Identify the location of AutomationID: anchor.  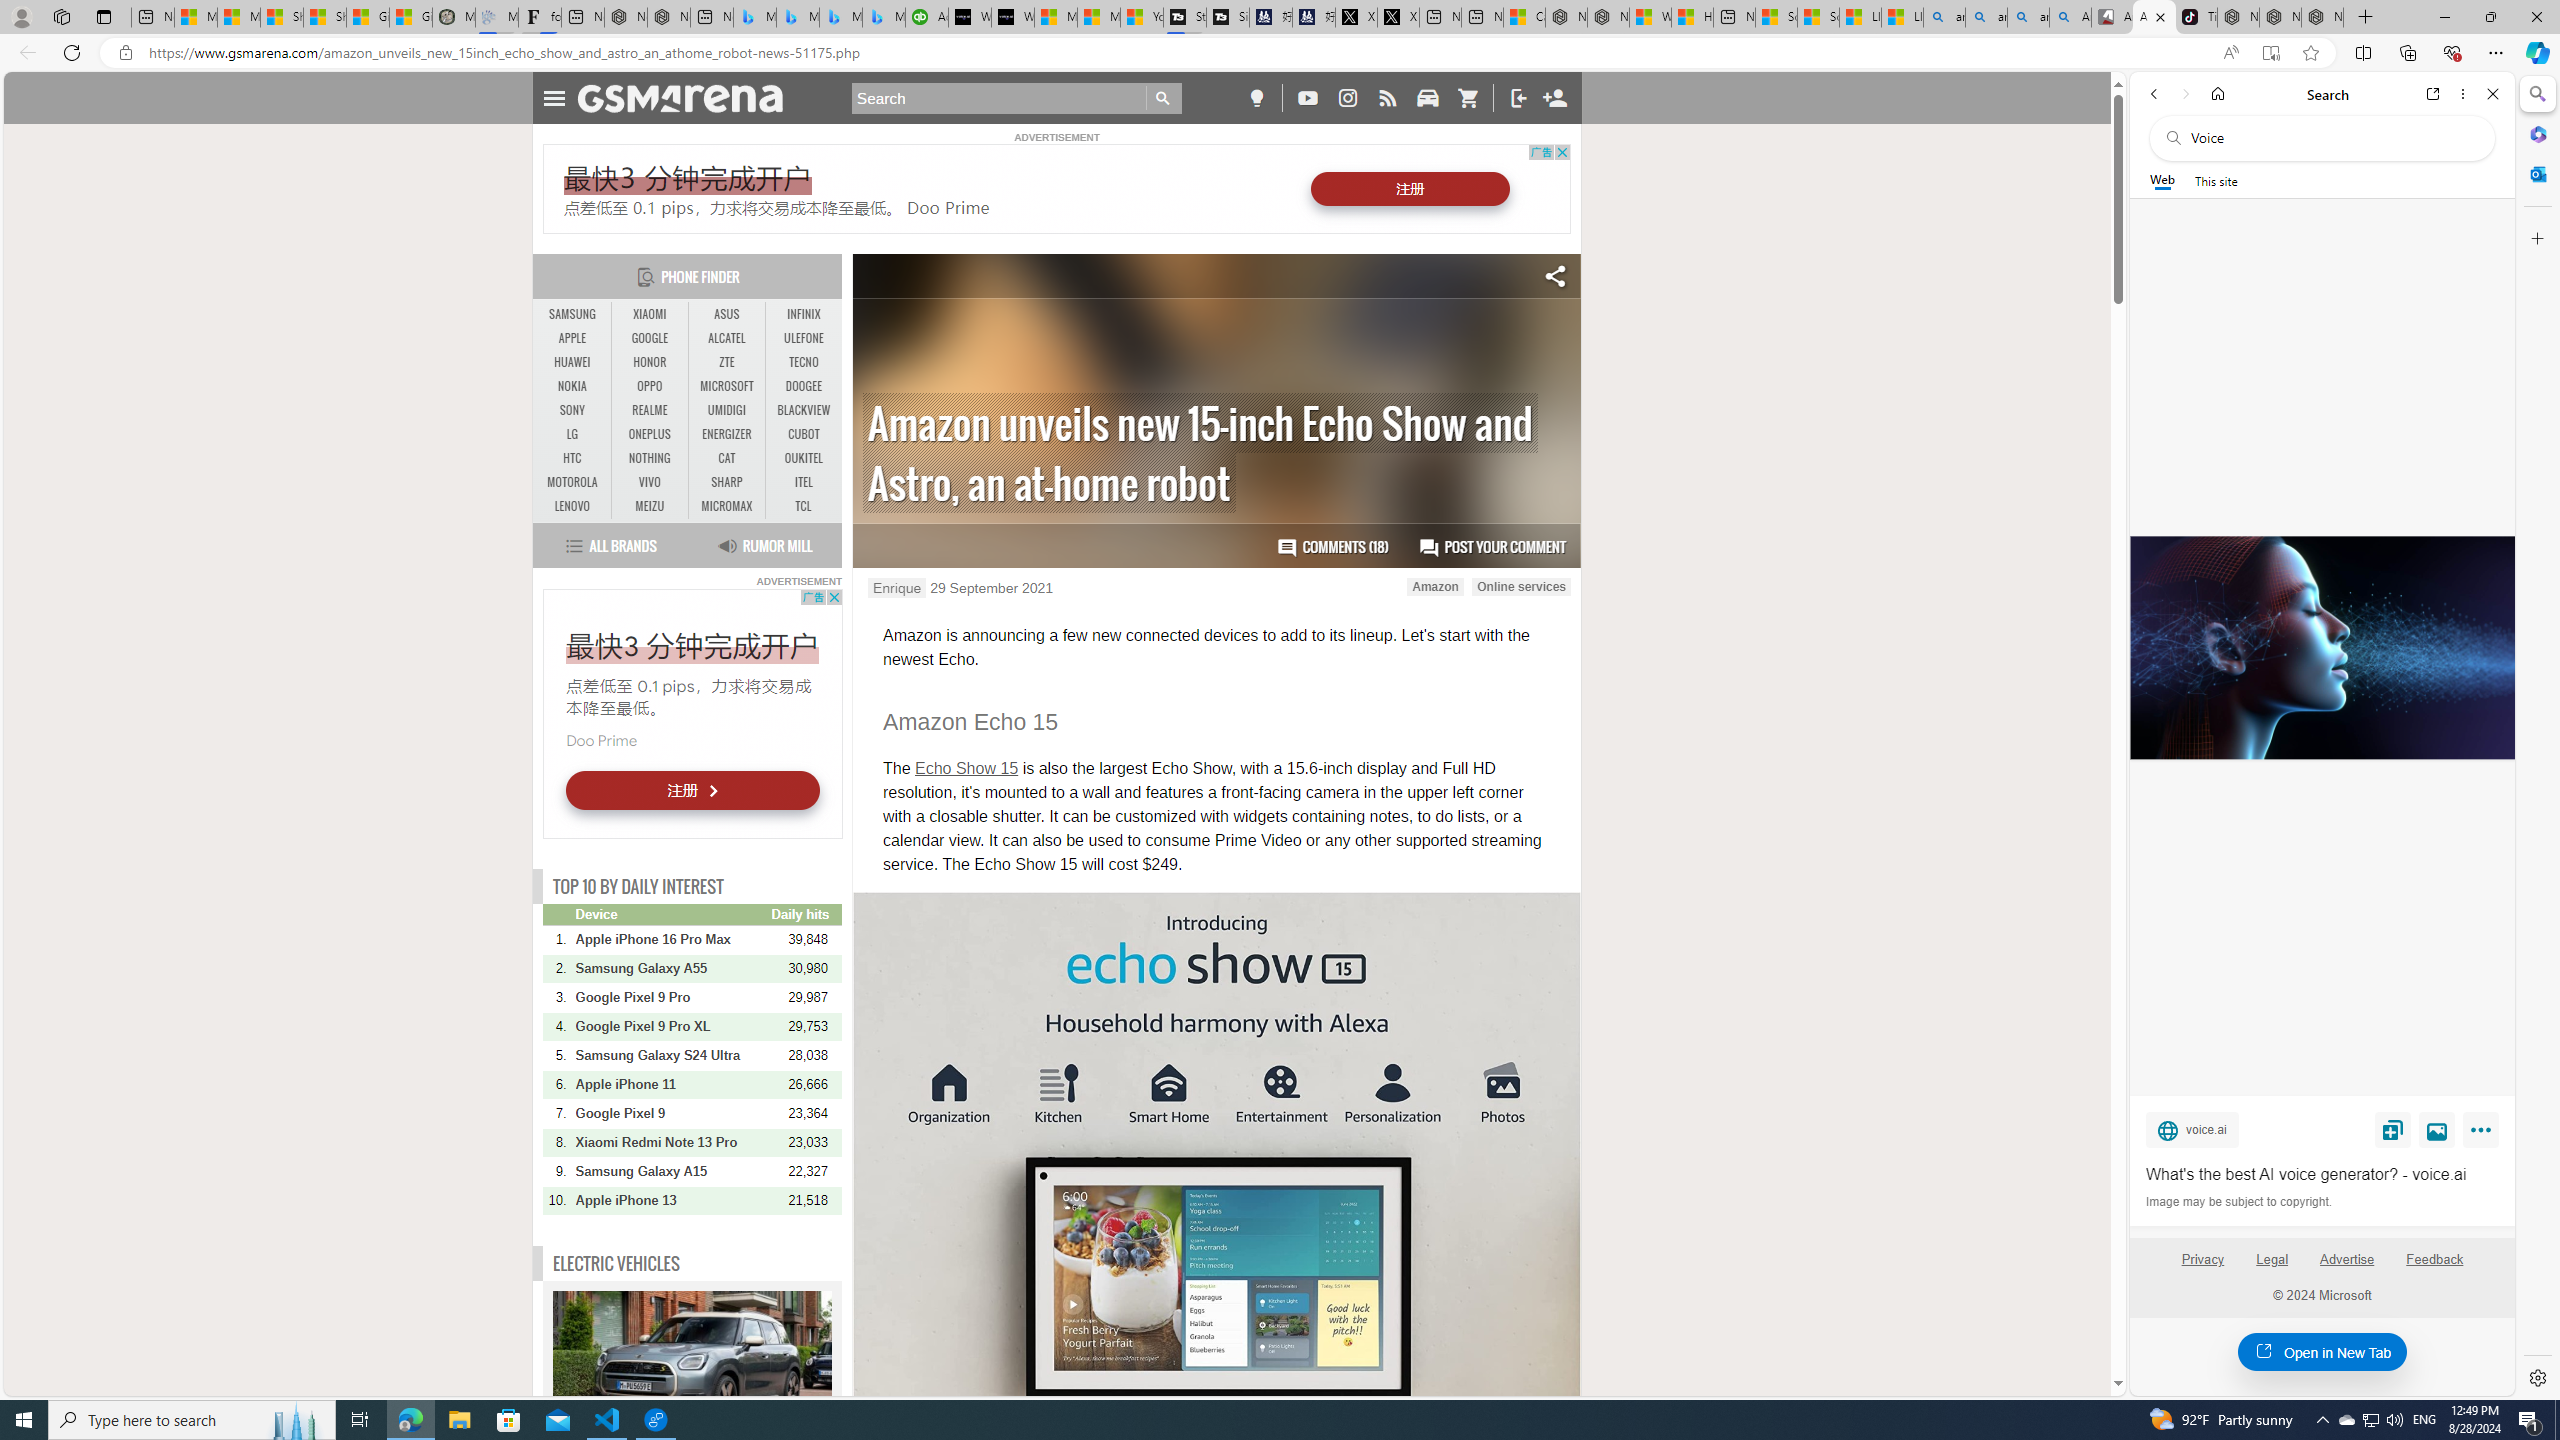
(688, 98).